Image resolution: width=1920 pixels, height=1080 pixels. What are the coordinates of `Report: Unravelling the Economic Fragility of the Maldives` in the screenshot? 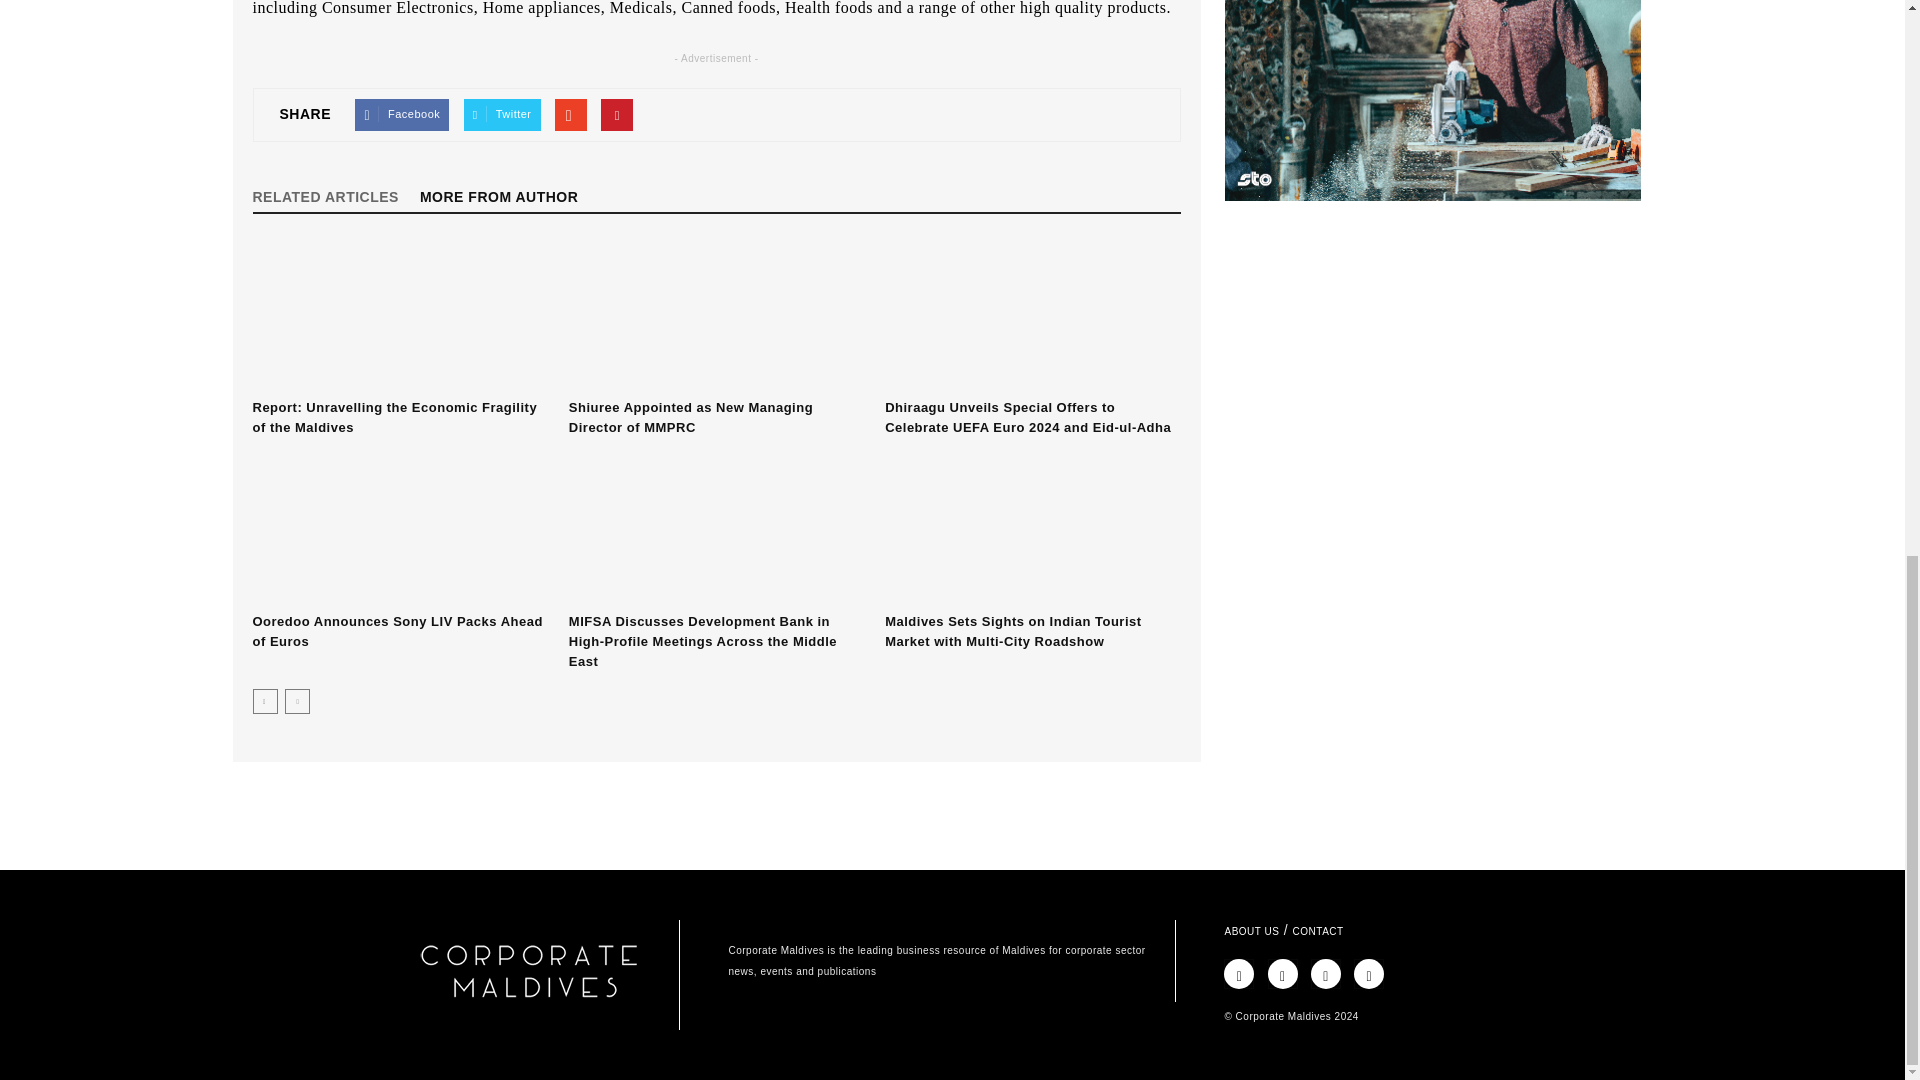 It's located at (394, 417).